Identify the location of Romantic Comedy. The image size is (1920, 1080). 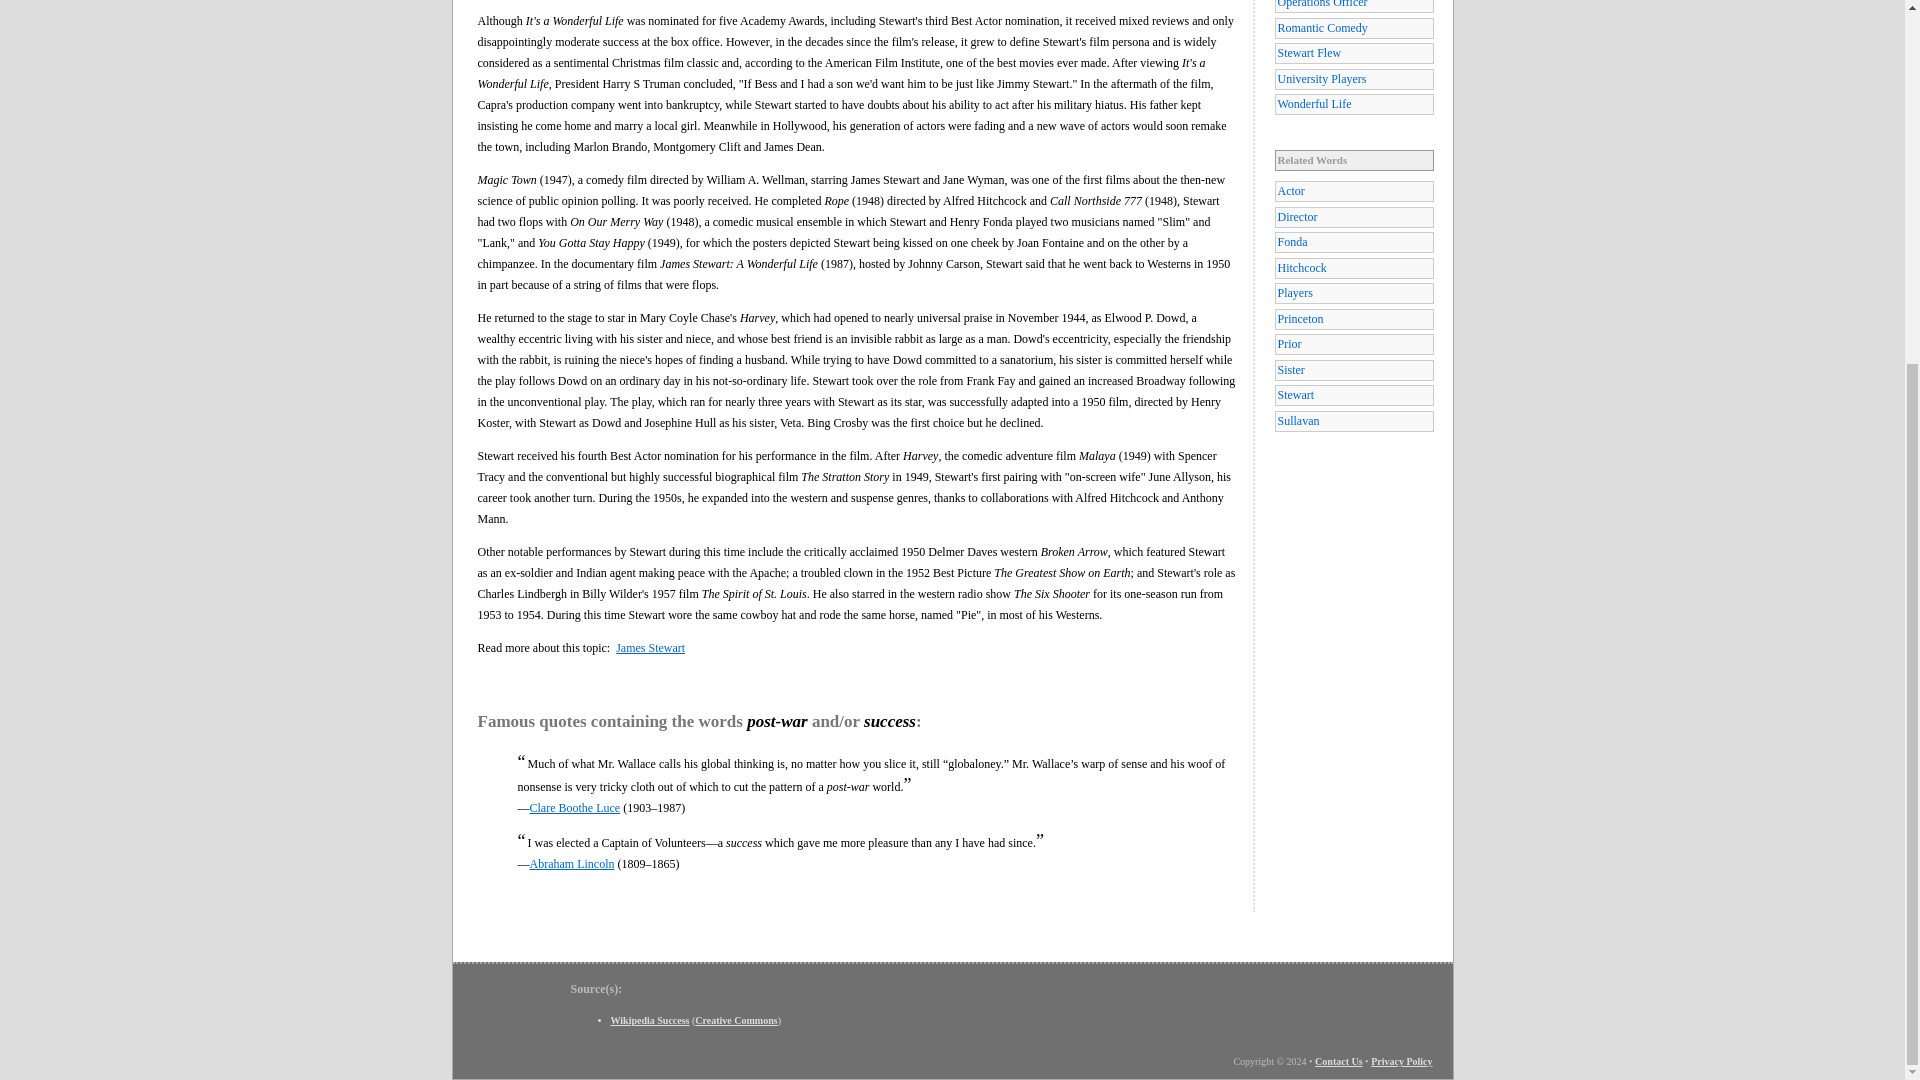
(1353, 28).